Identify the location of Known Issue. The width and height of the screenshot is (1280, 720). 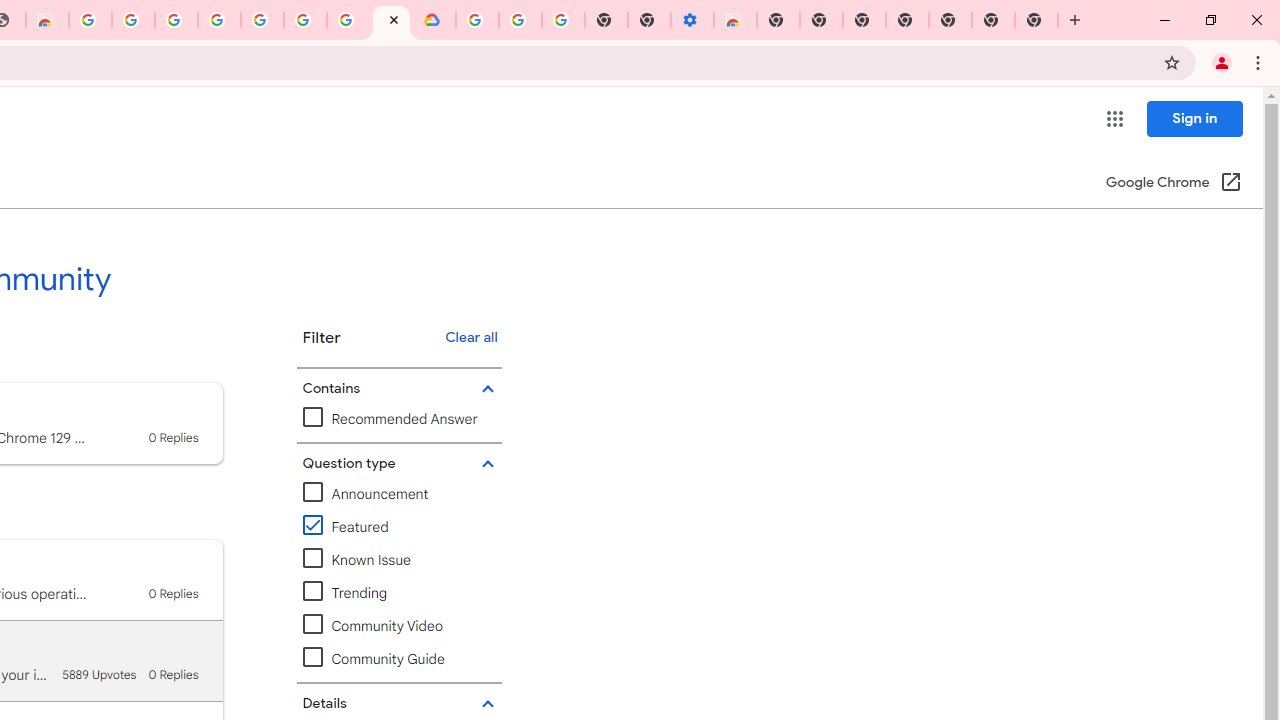
(399, 560).